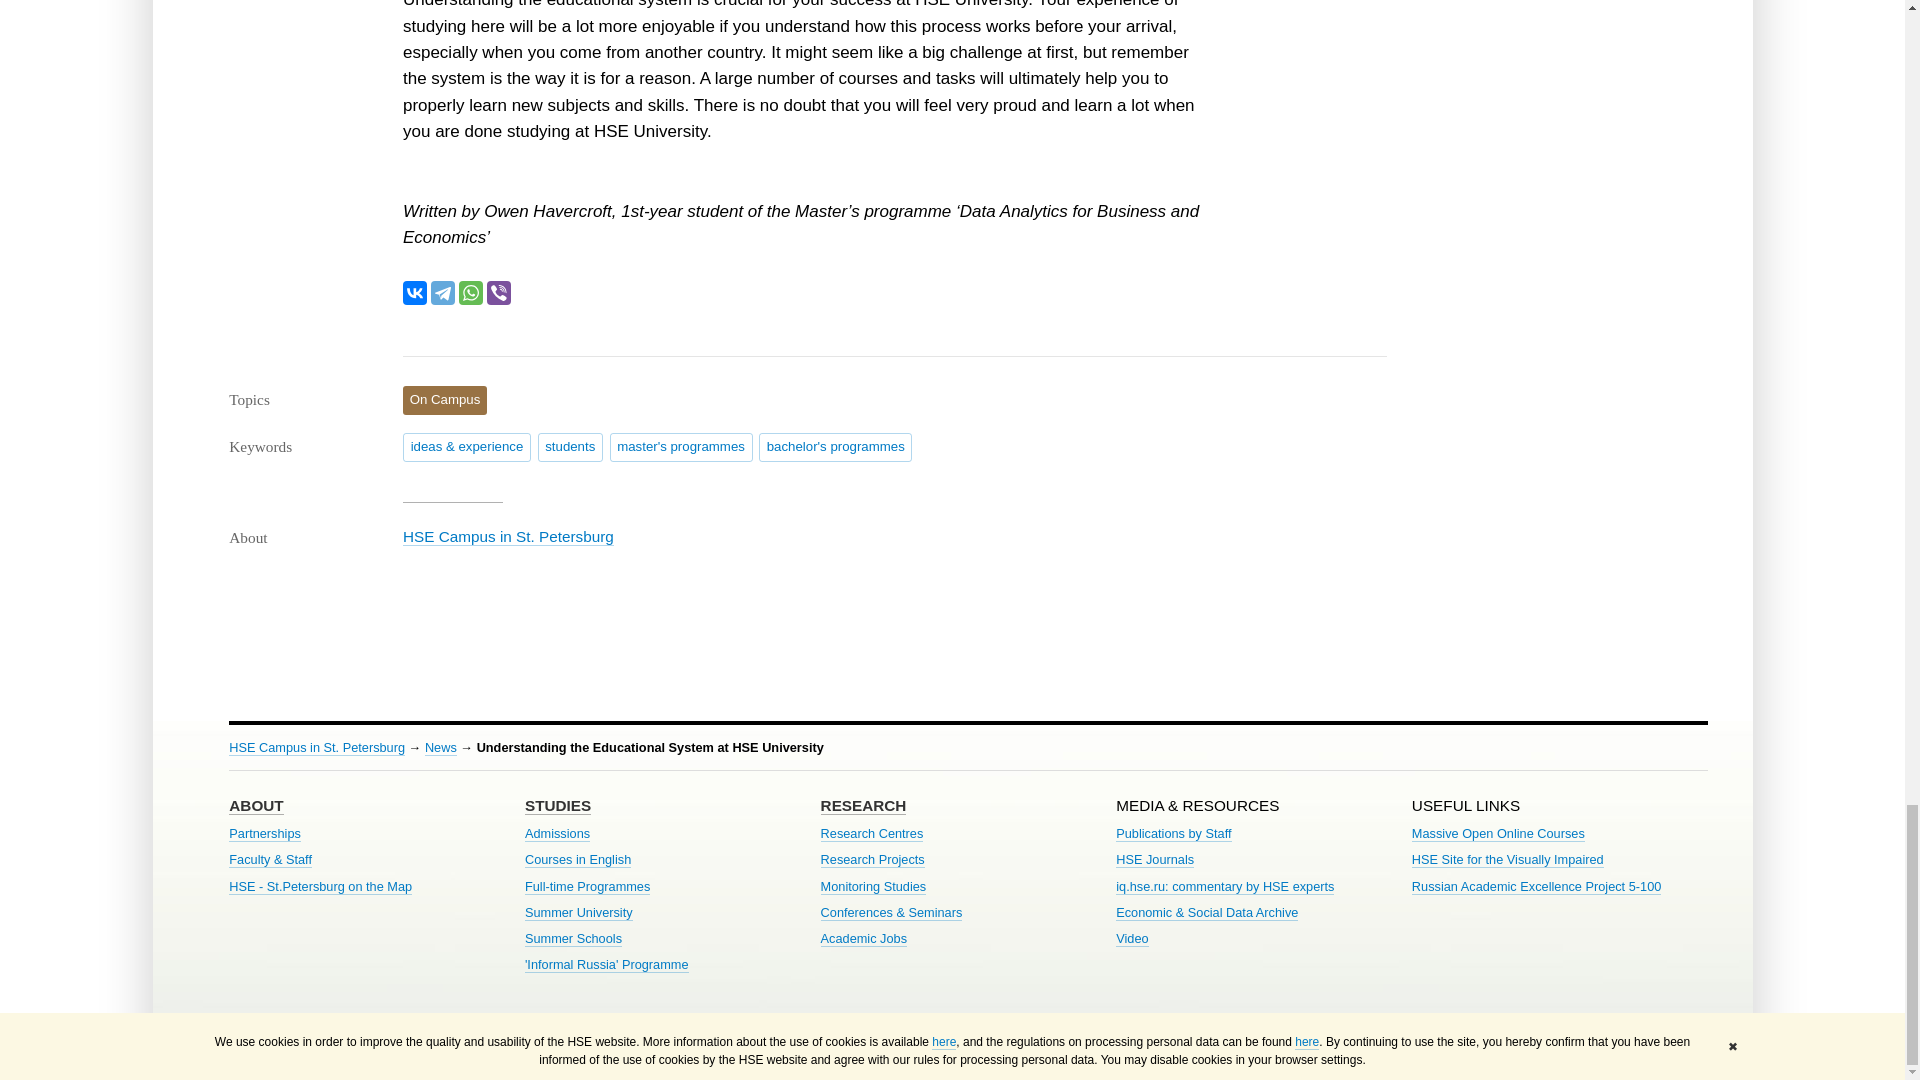  Describe the element at coordinates (498, 292) in the screenshot. I see `Viber` at that location.